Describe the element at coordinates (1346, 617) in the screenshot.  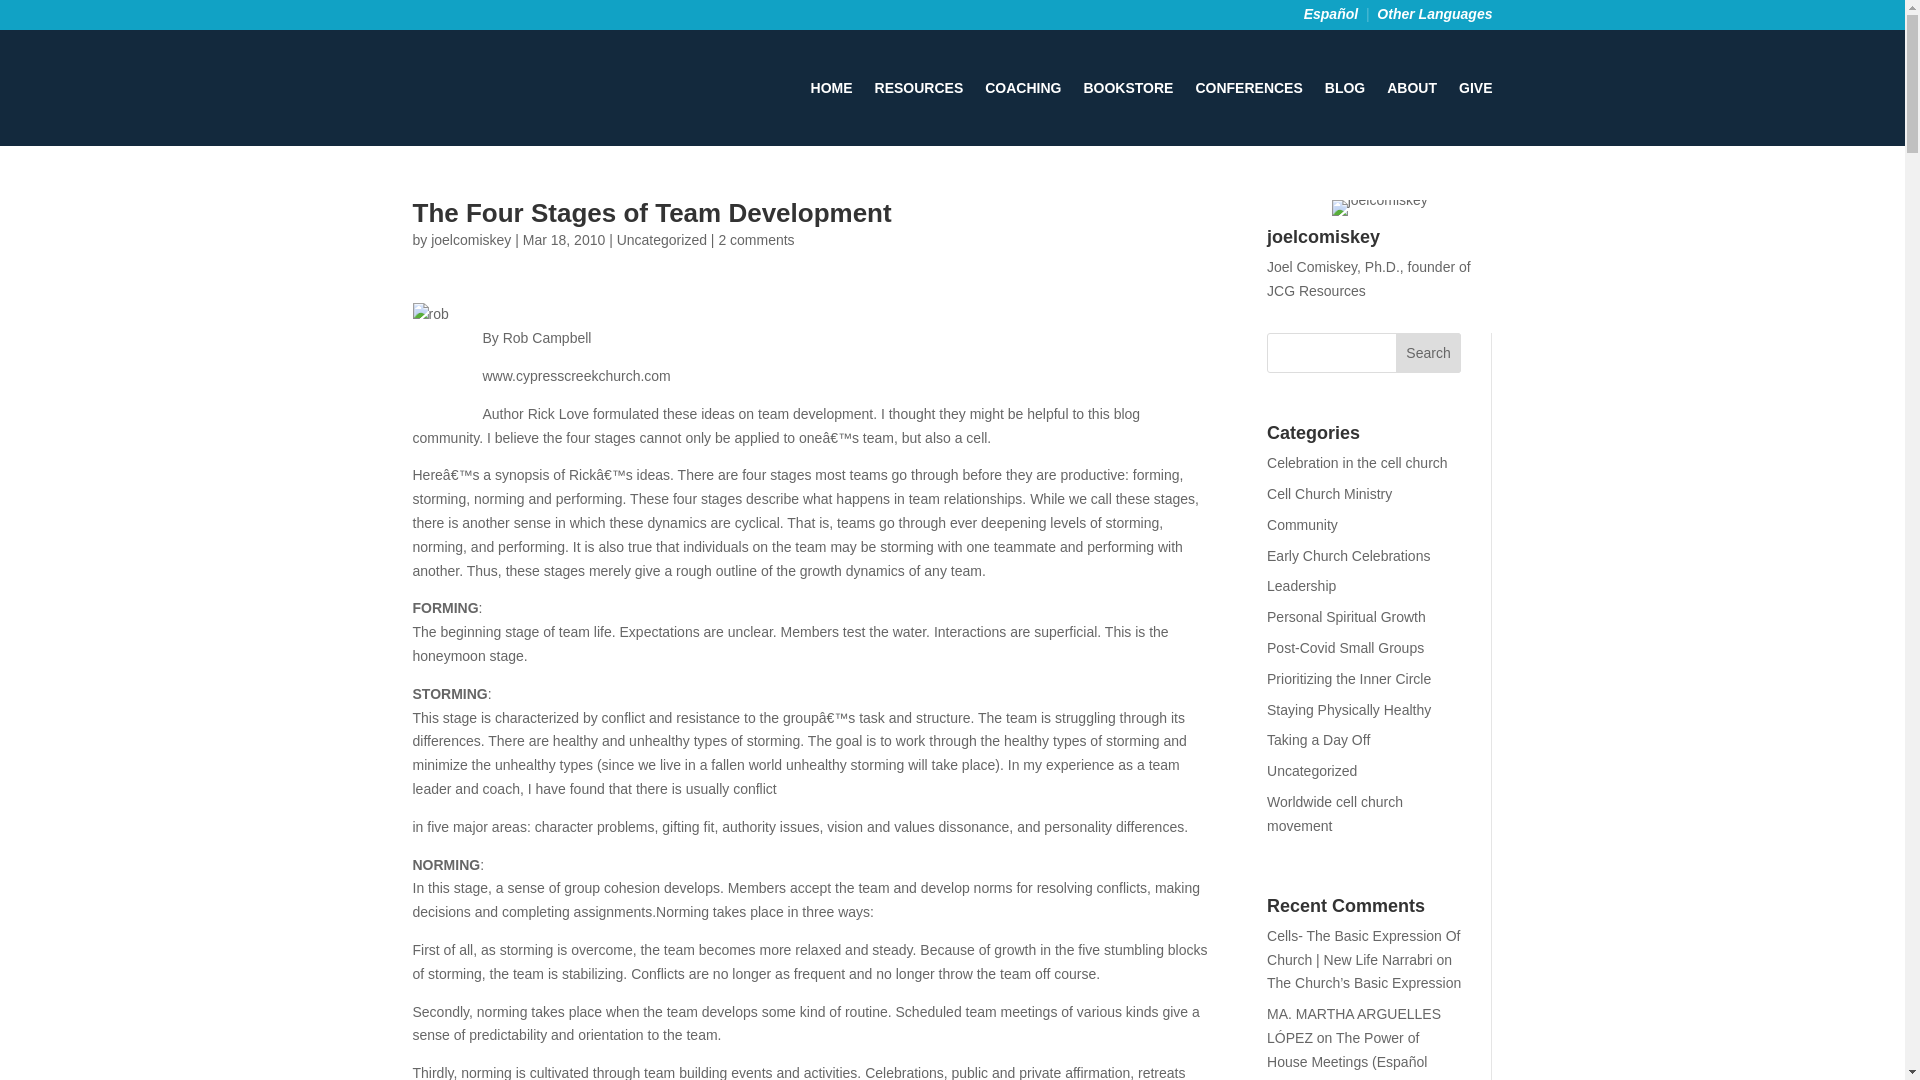
I see `Personal Spiritual Growth` at that location.